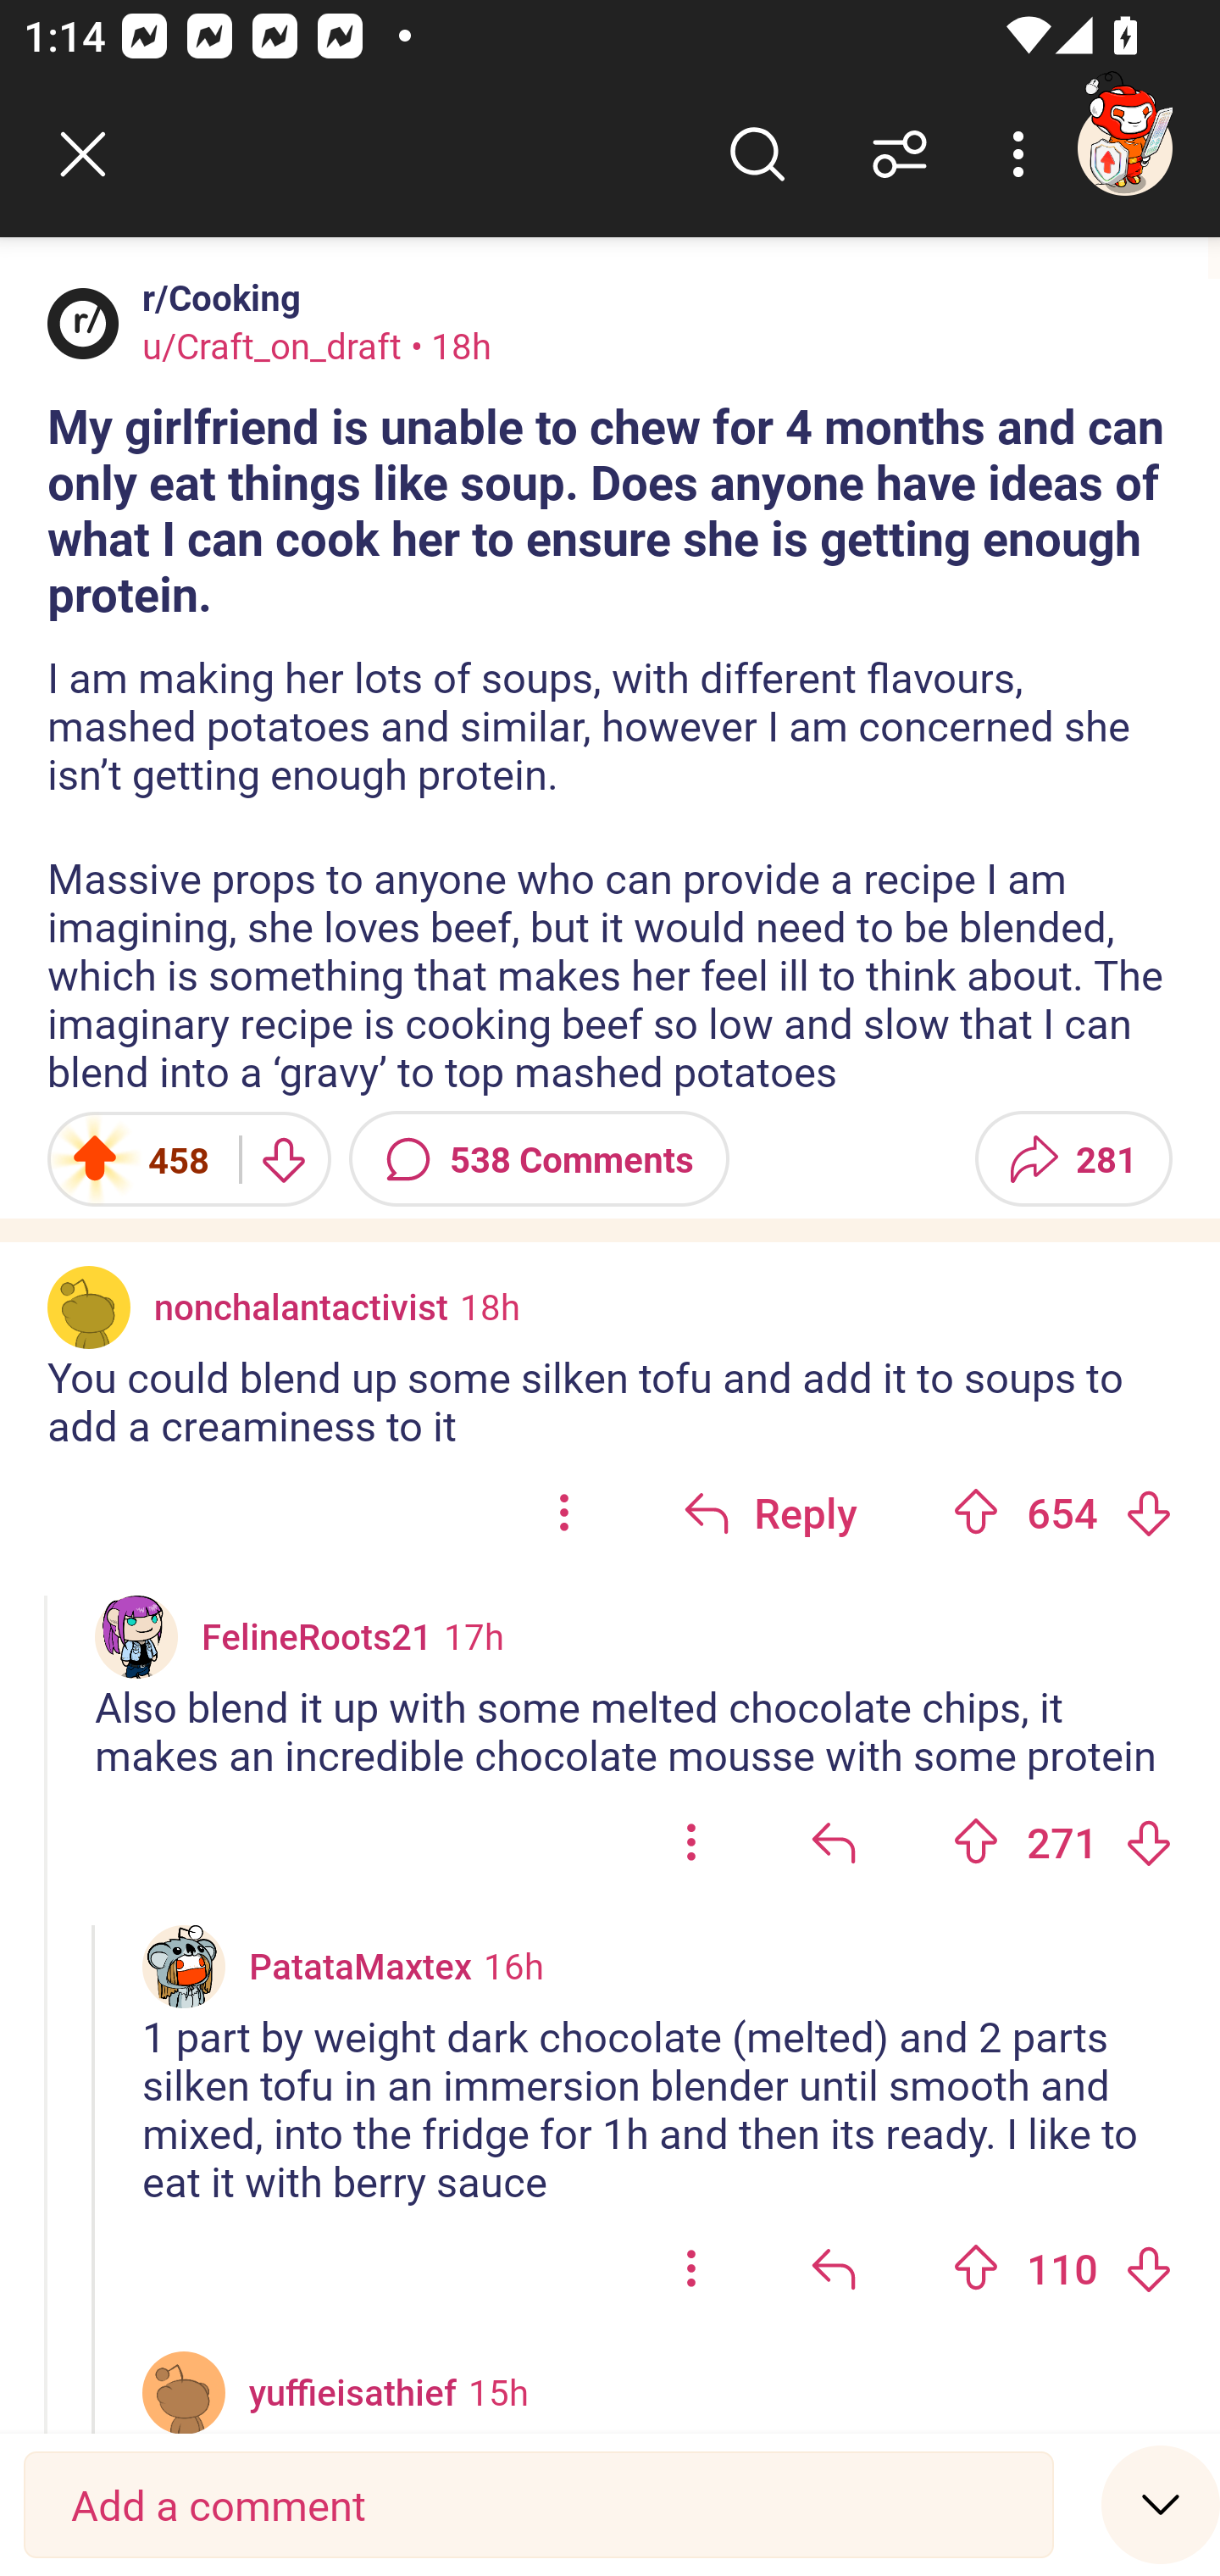 The height and width of the screenshot is (2576, 1220). What do you see at coordinates (1161, 2503) in the screenshot?
I see `Speed read` at bounding box center [1161, 2503].